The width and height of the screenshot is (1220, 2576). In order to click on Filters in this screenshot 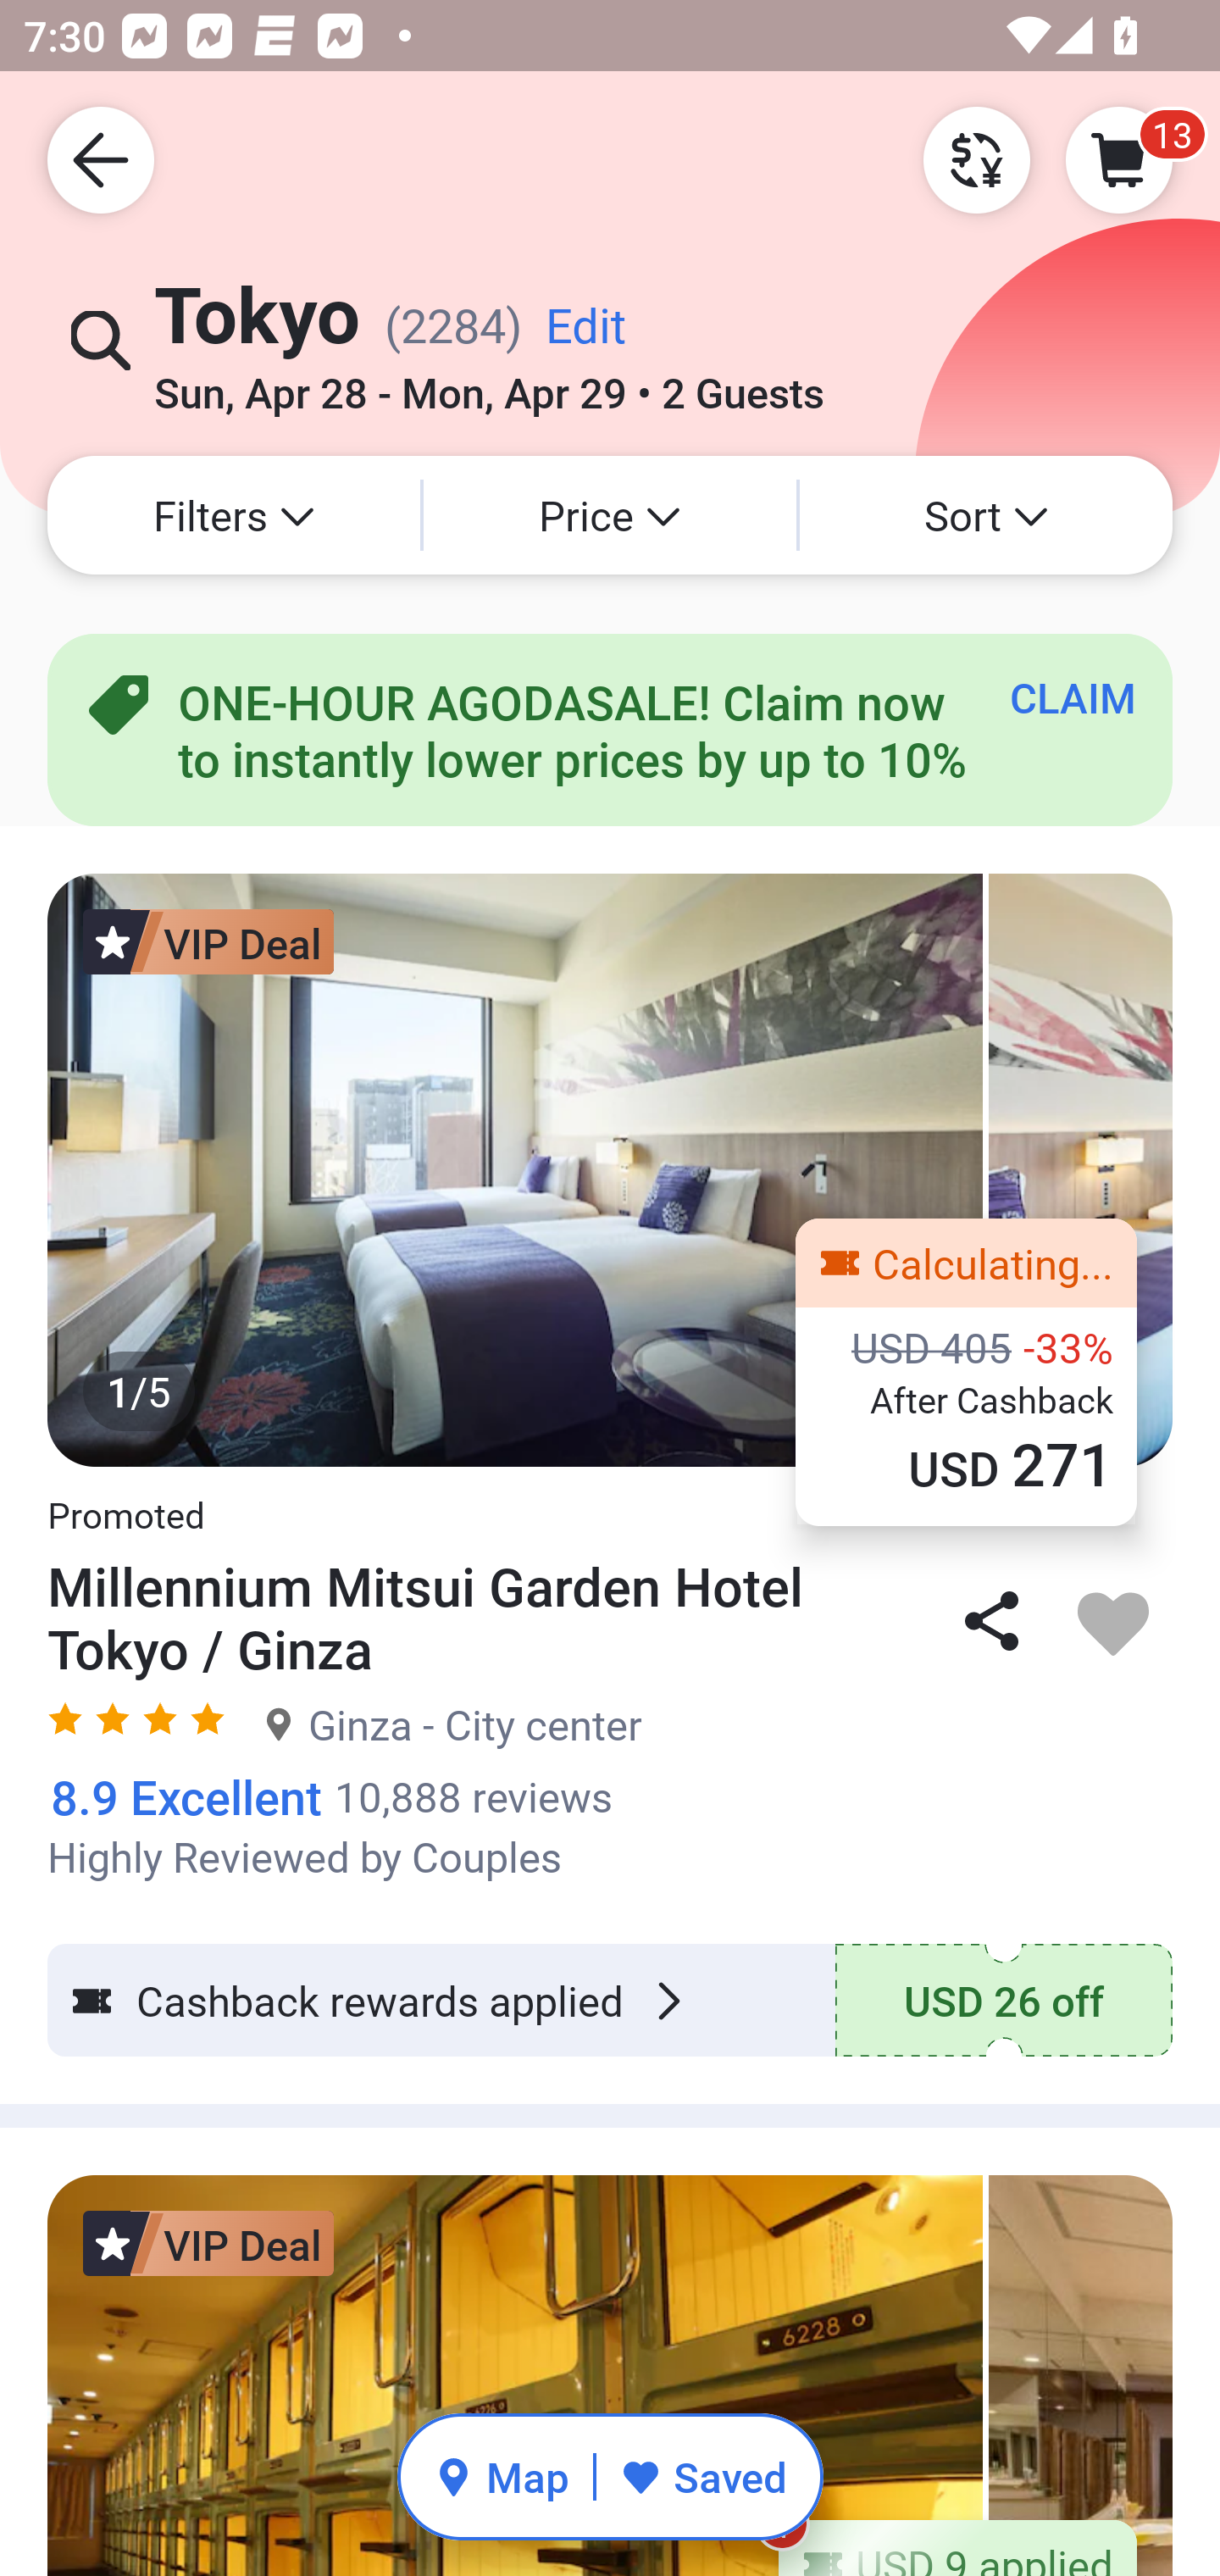, I will do `click(234, 515)`.